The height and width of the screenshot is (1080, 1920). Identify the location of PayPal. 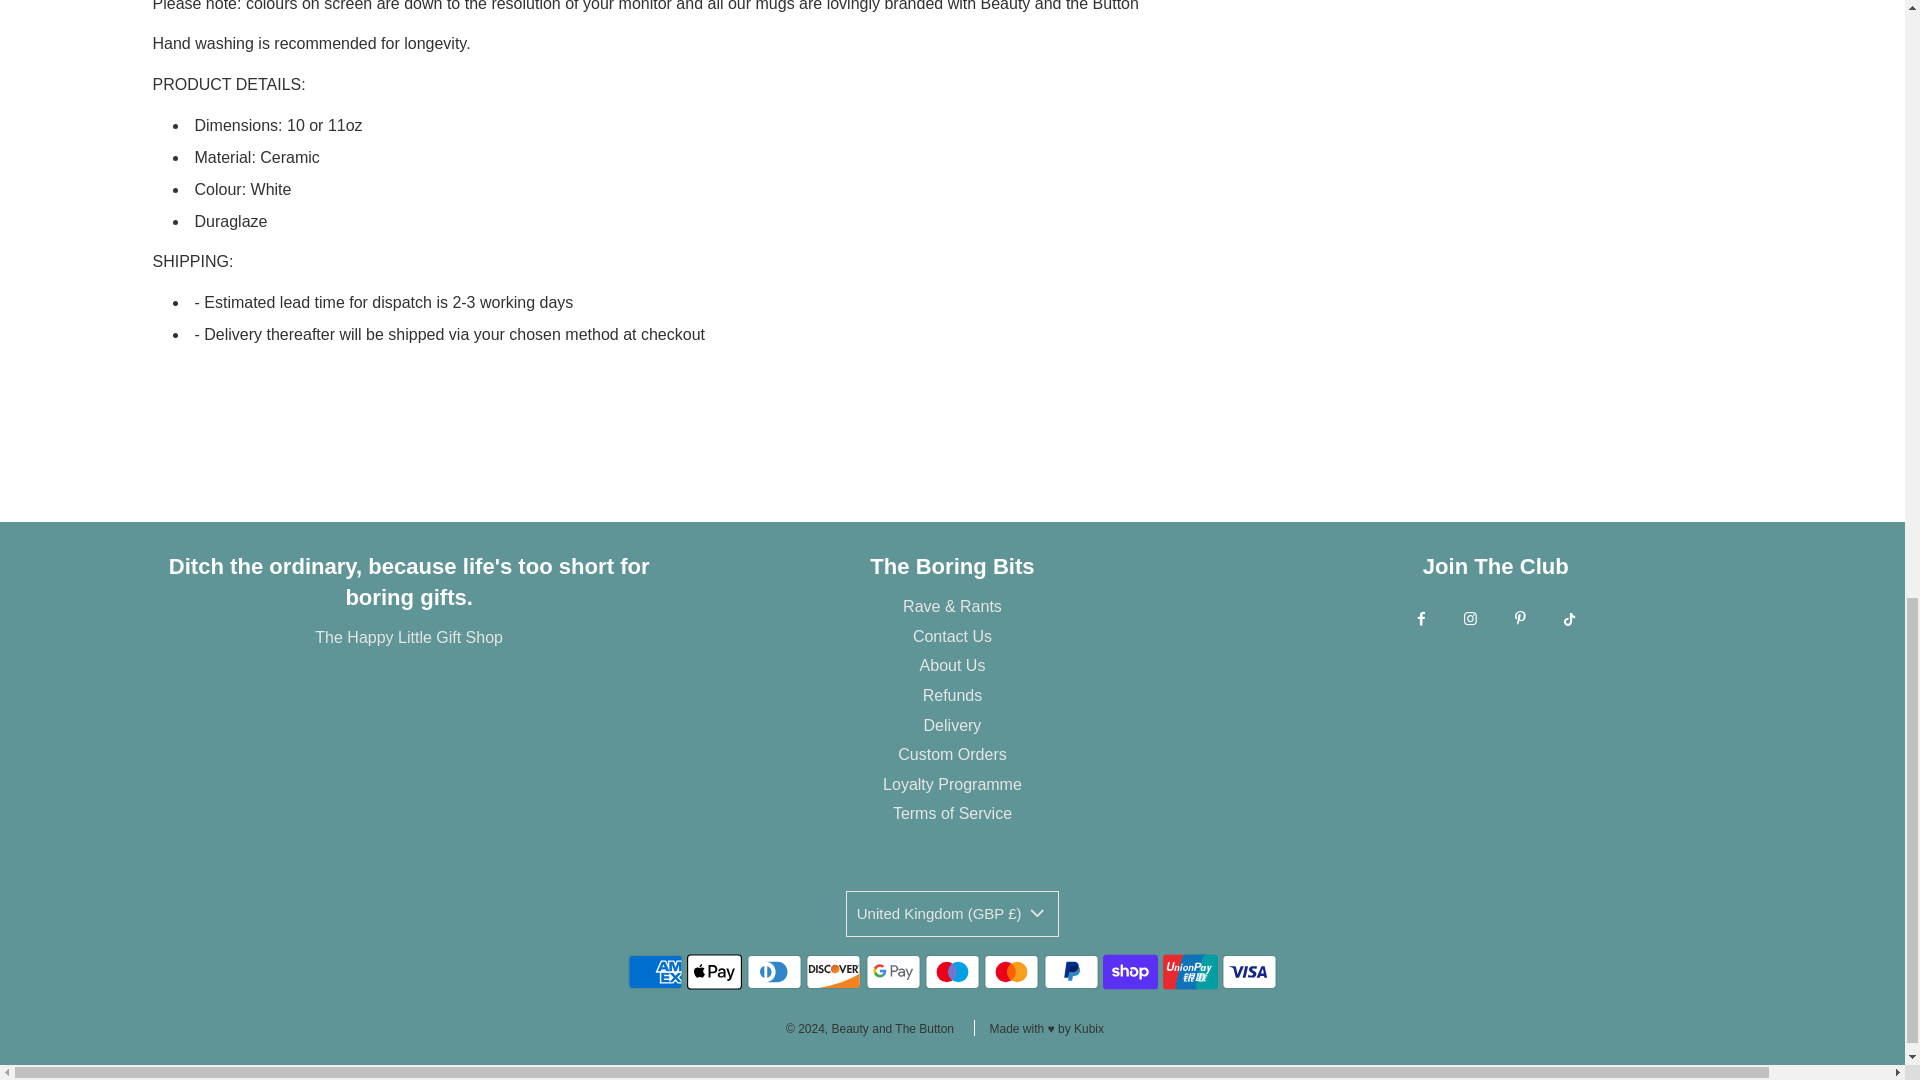
(1071, 972).